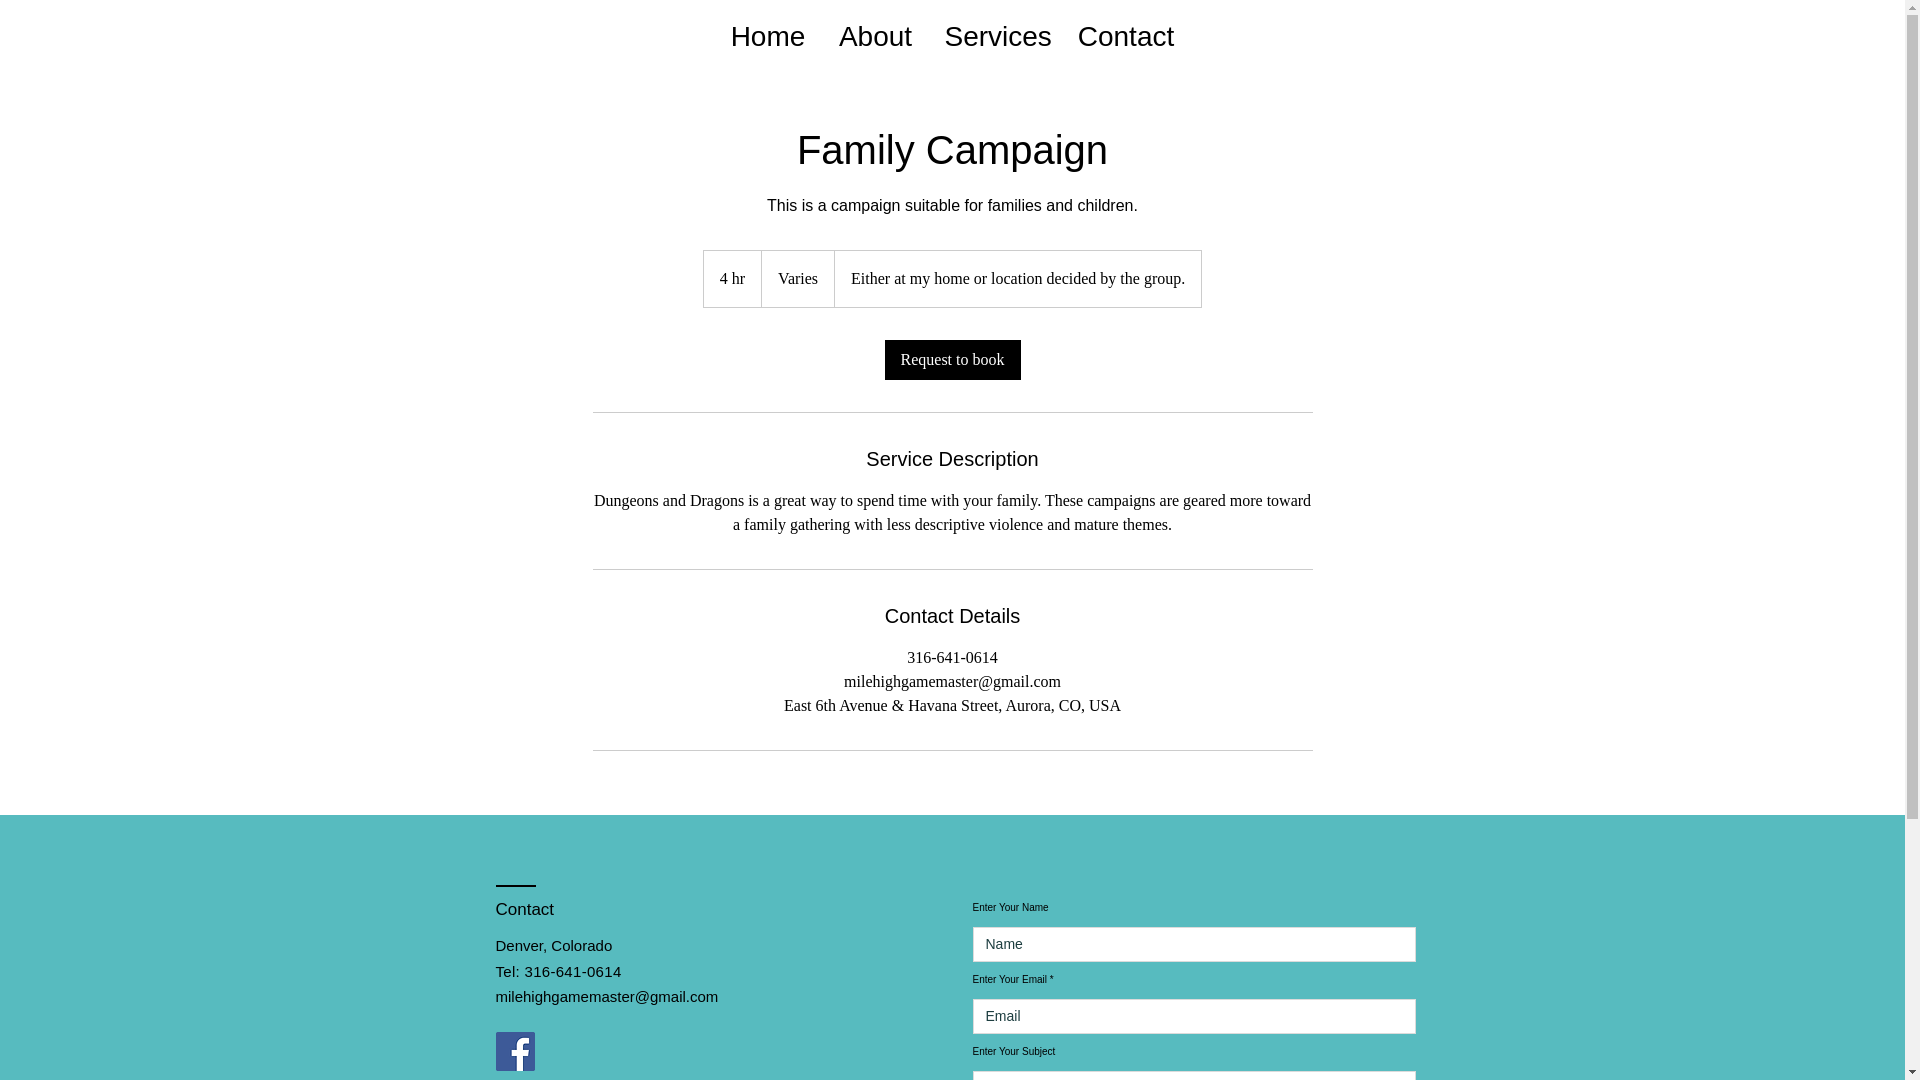  I want to click on About, so click(875, 36).